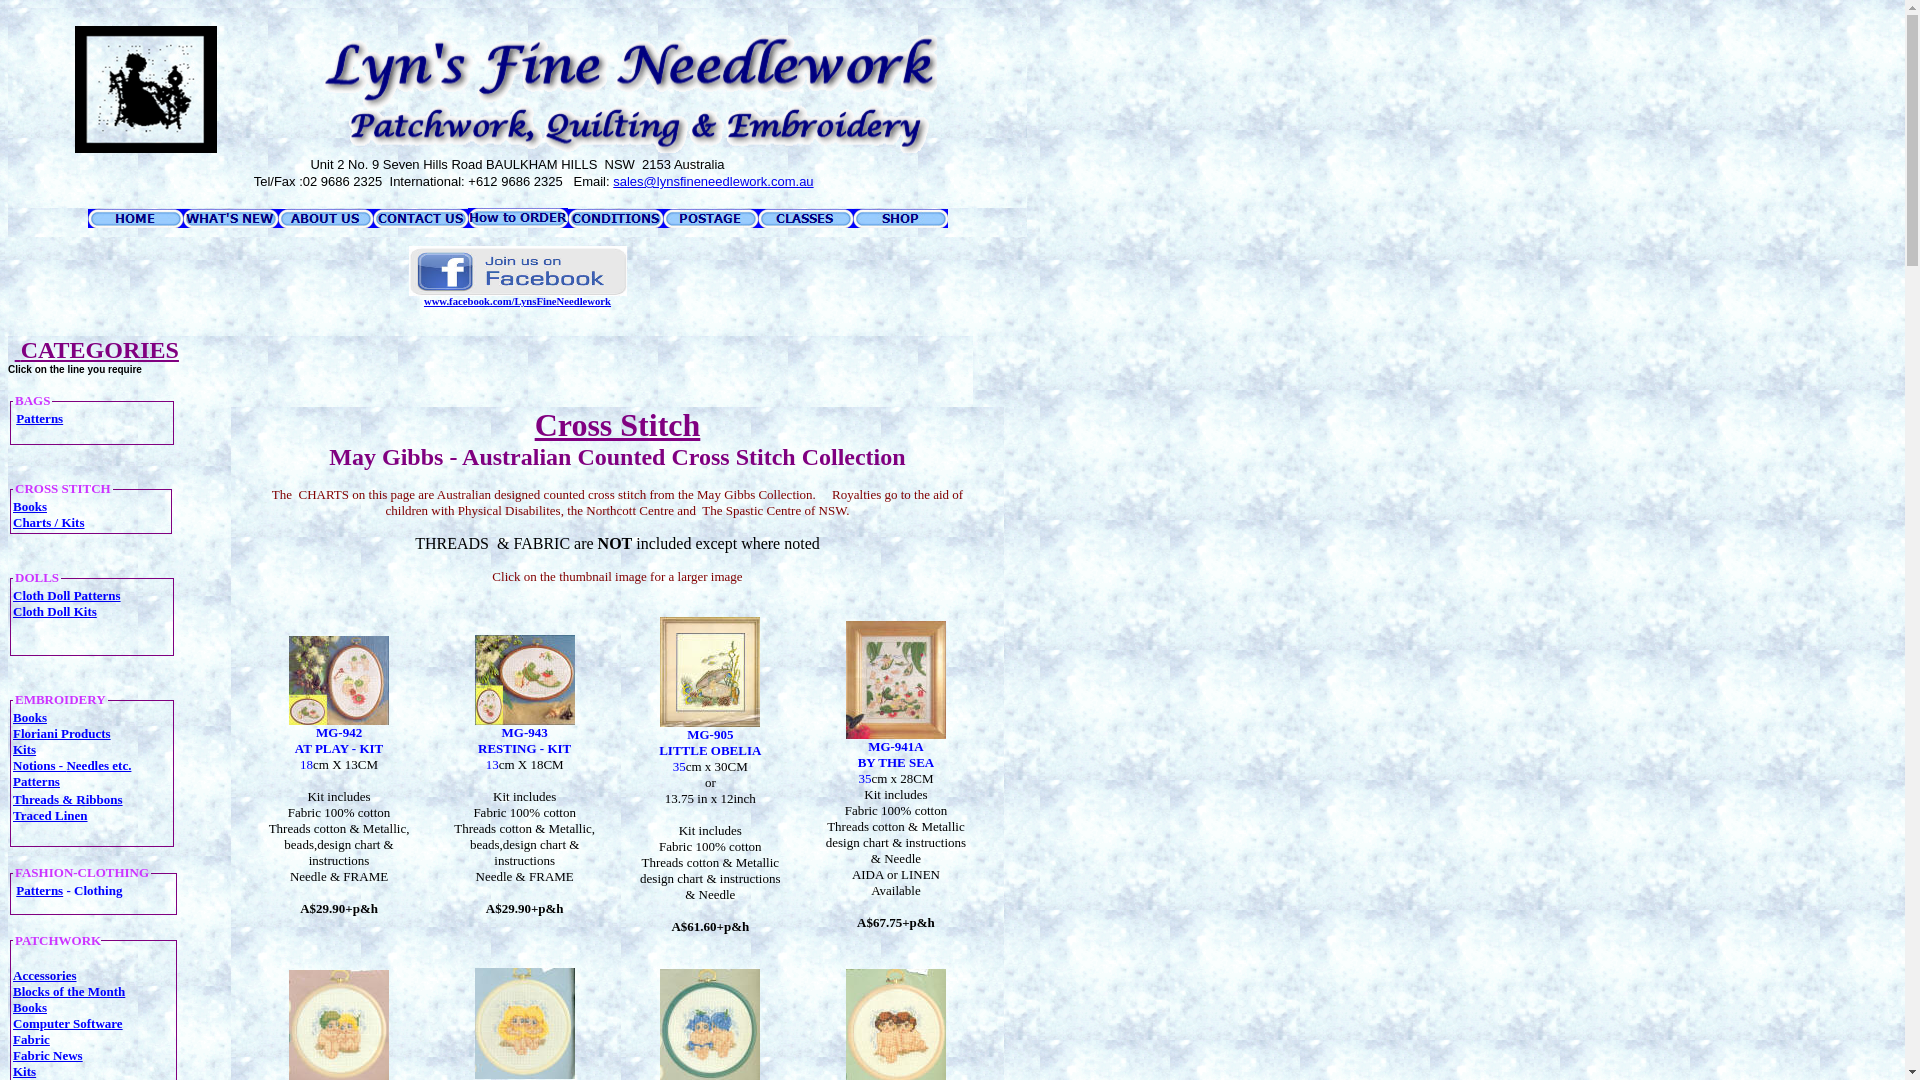  What do you see at coordinates (67, 596) in the screenshot?
I see `Cloth Doll Patterns` at bounding box center [67, 596].